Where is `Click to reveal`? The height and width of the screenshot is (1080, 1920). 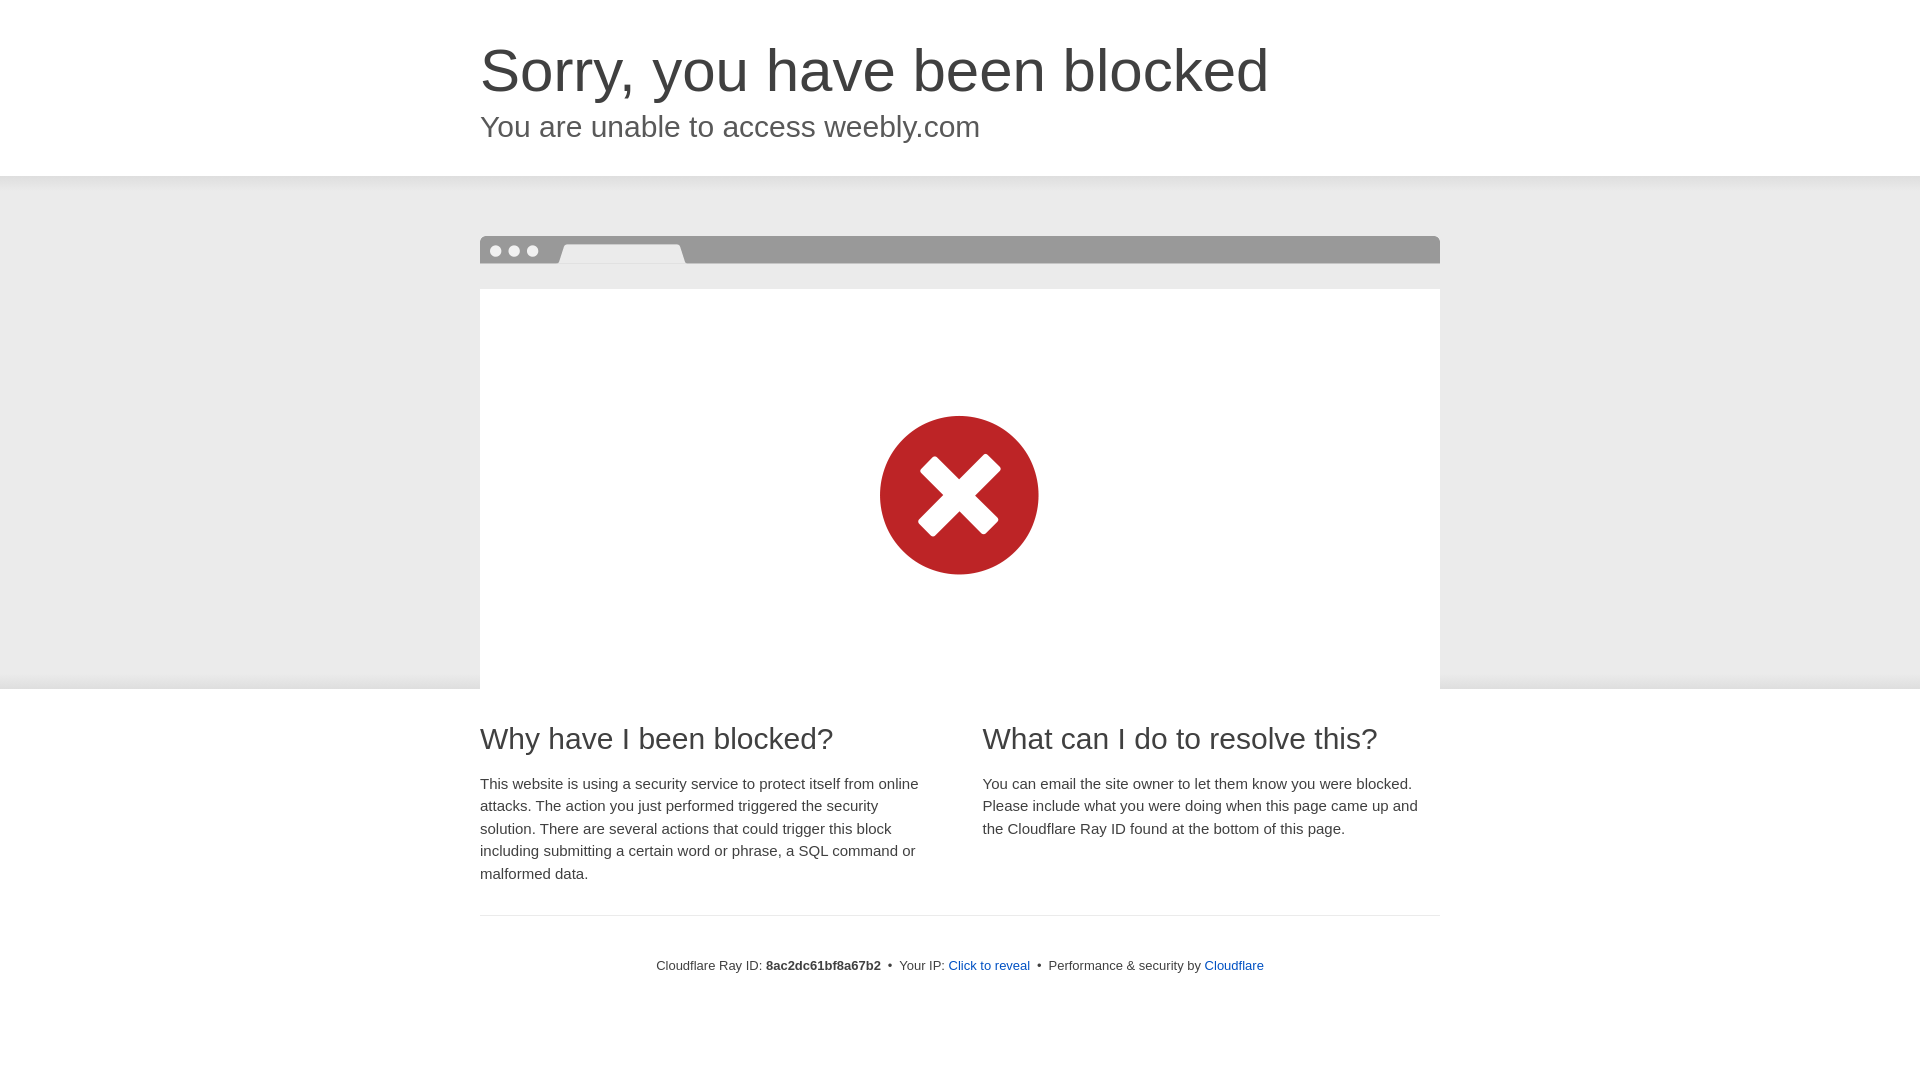 Click to reveal is located at coordinates (990, 966).